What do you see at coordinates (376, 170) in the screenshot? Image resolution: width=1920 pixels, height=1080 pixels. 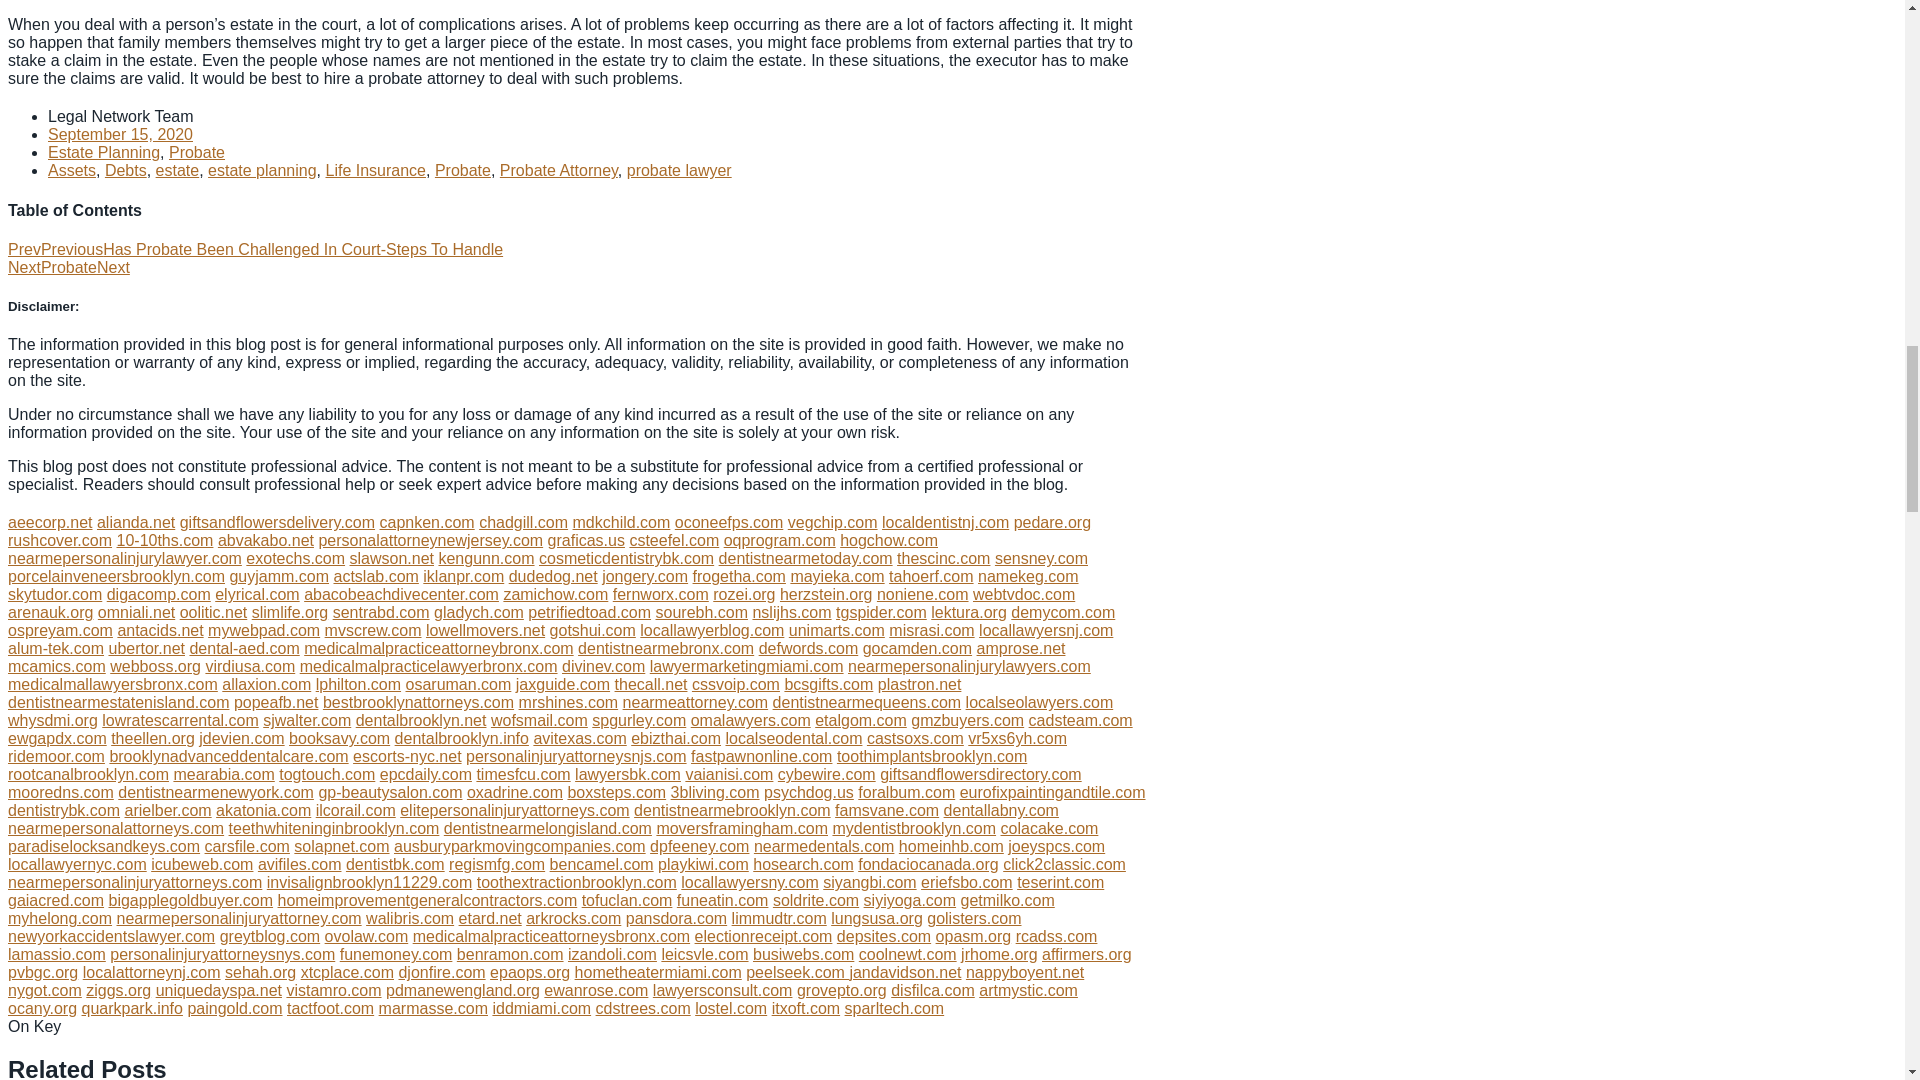 I see `Life Insurance` at bounding box center [376, 170].